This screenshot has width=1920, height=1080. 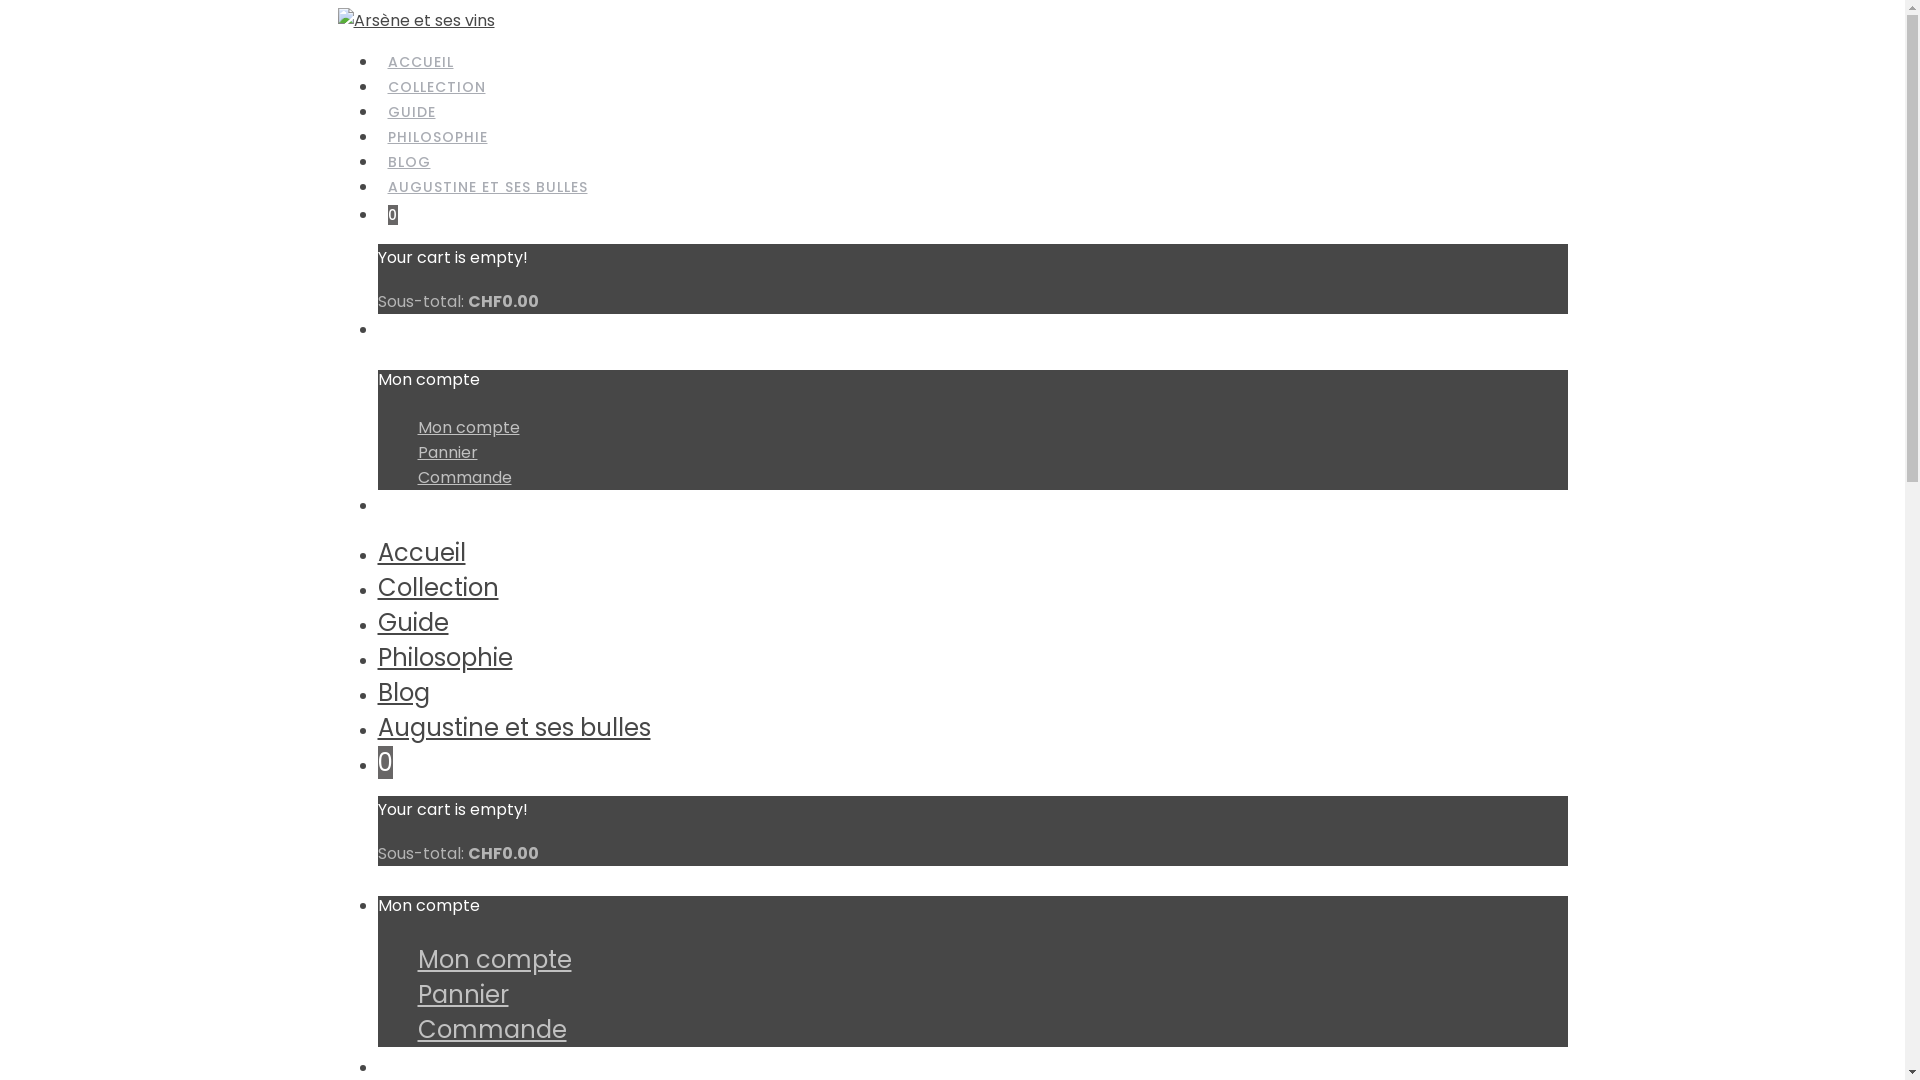 I want to click on Pannier, so click(x=448, y=452).